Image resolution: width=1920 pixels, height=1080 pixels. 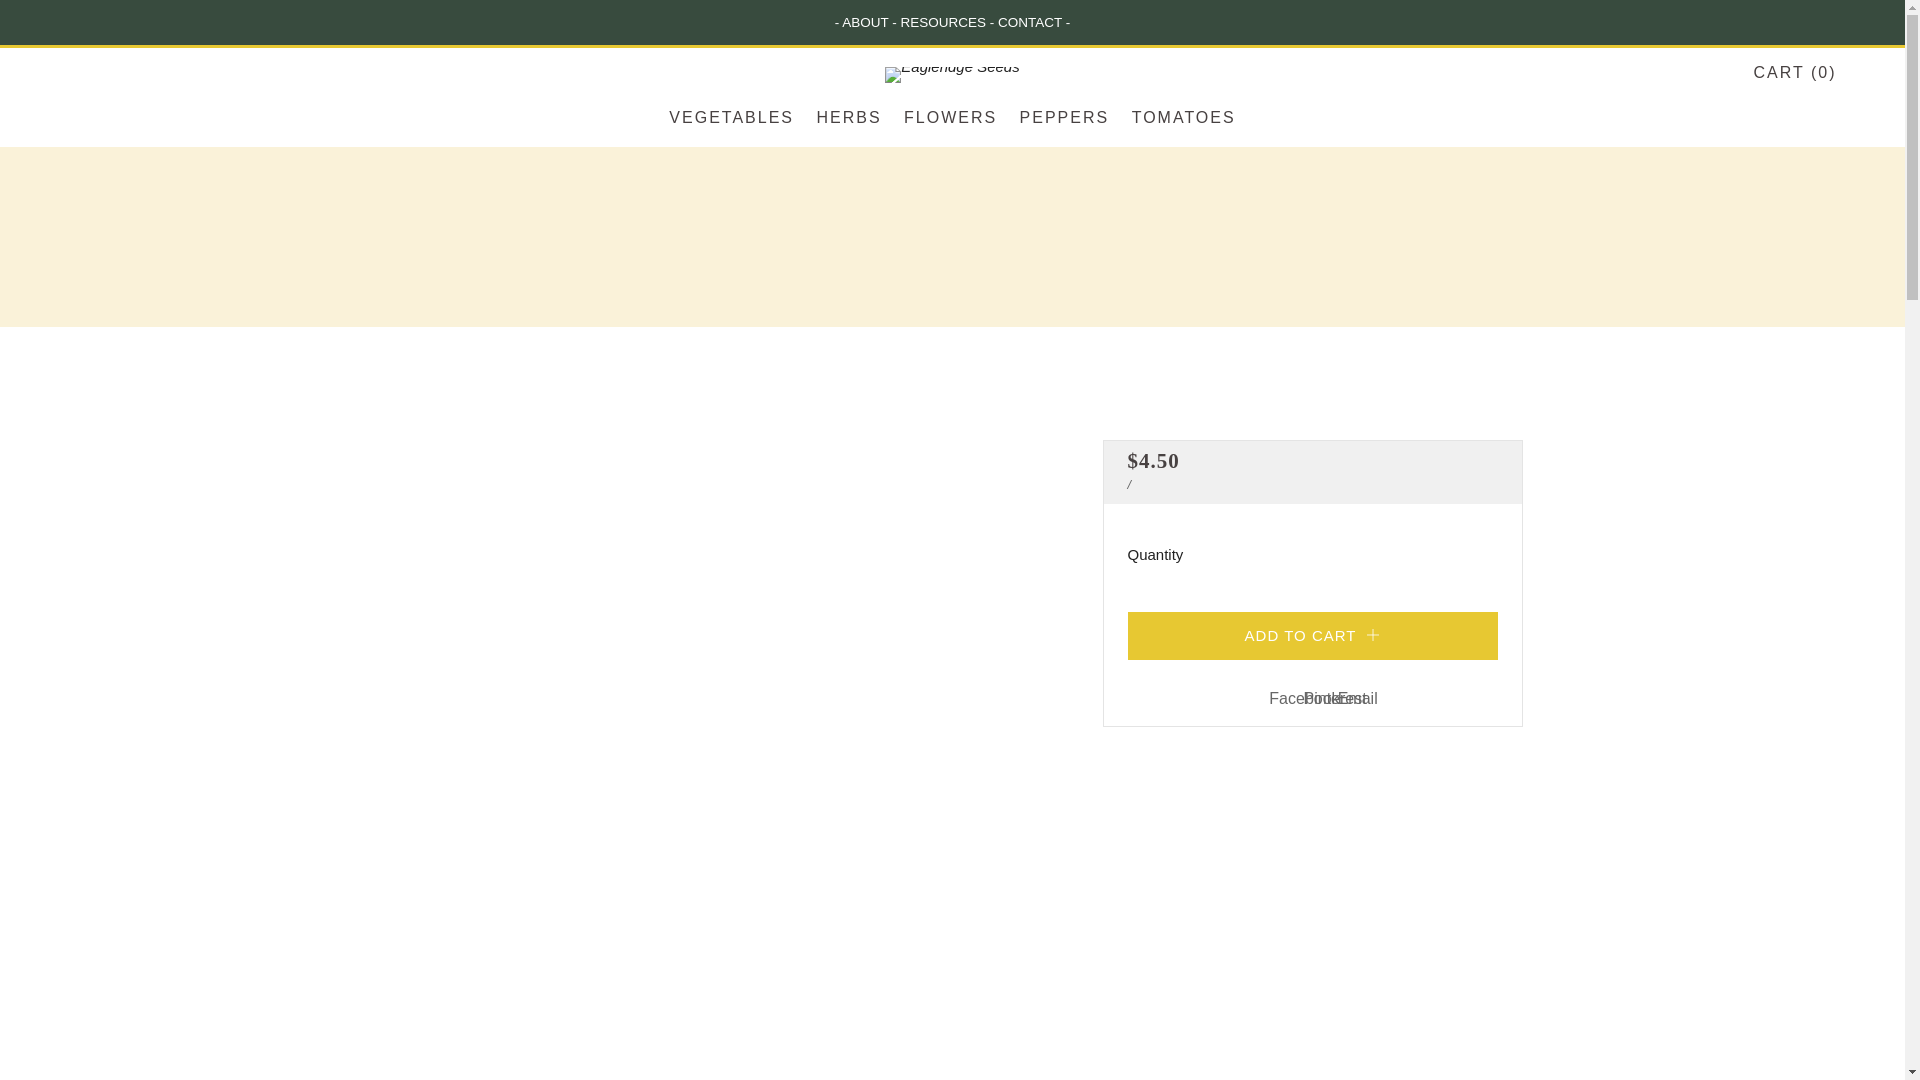 What do you see at coordinates (1064, 117) in the screenshot?
I see `PEPPERS` at bounding box center [1064, 117].